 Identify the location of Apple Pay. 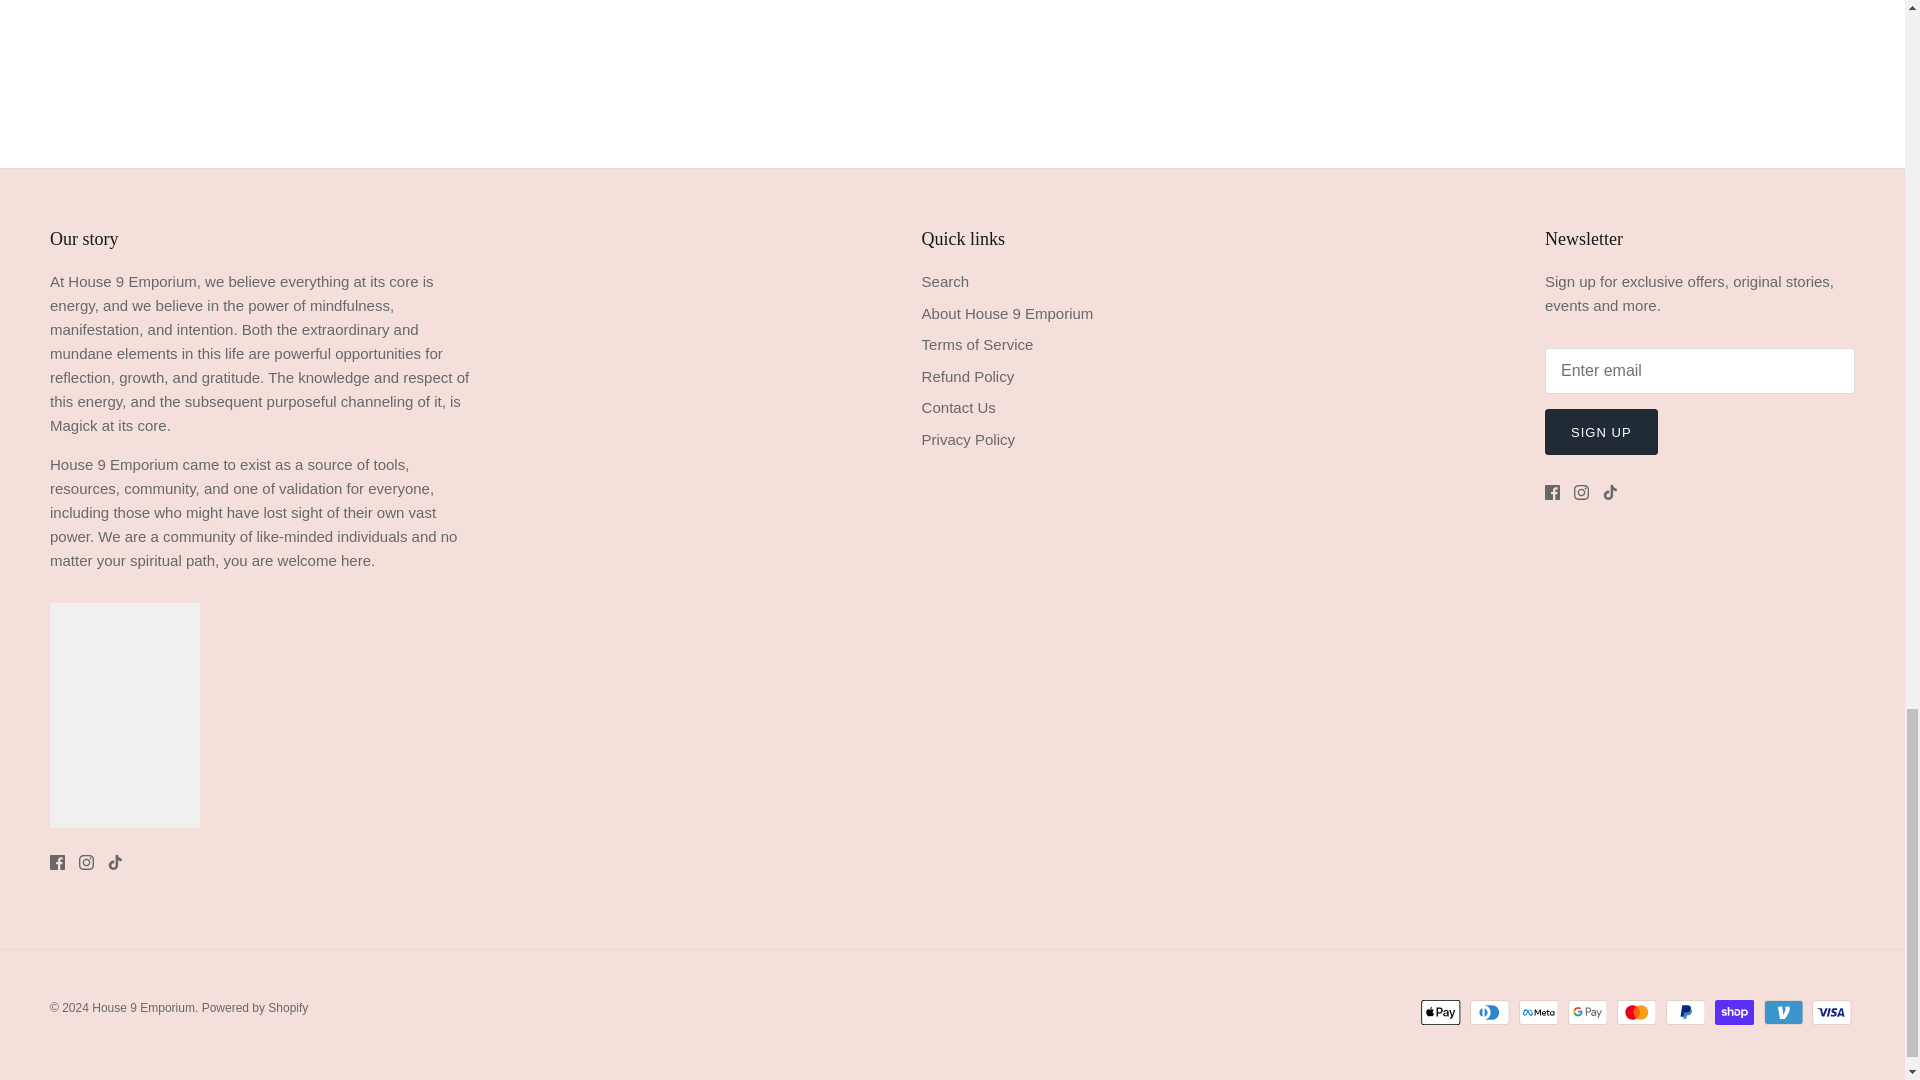
(1440, 1012).